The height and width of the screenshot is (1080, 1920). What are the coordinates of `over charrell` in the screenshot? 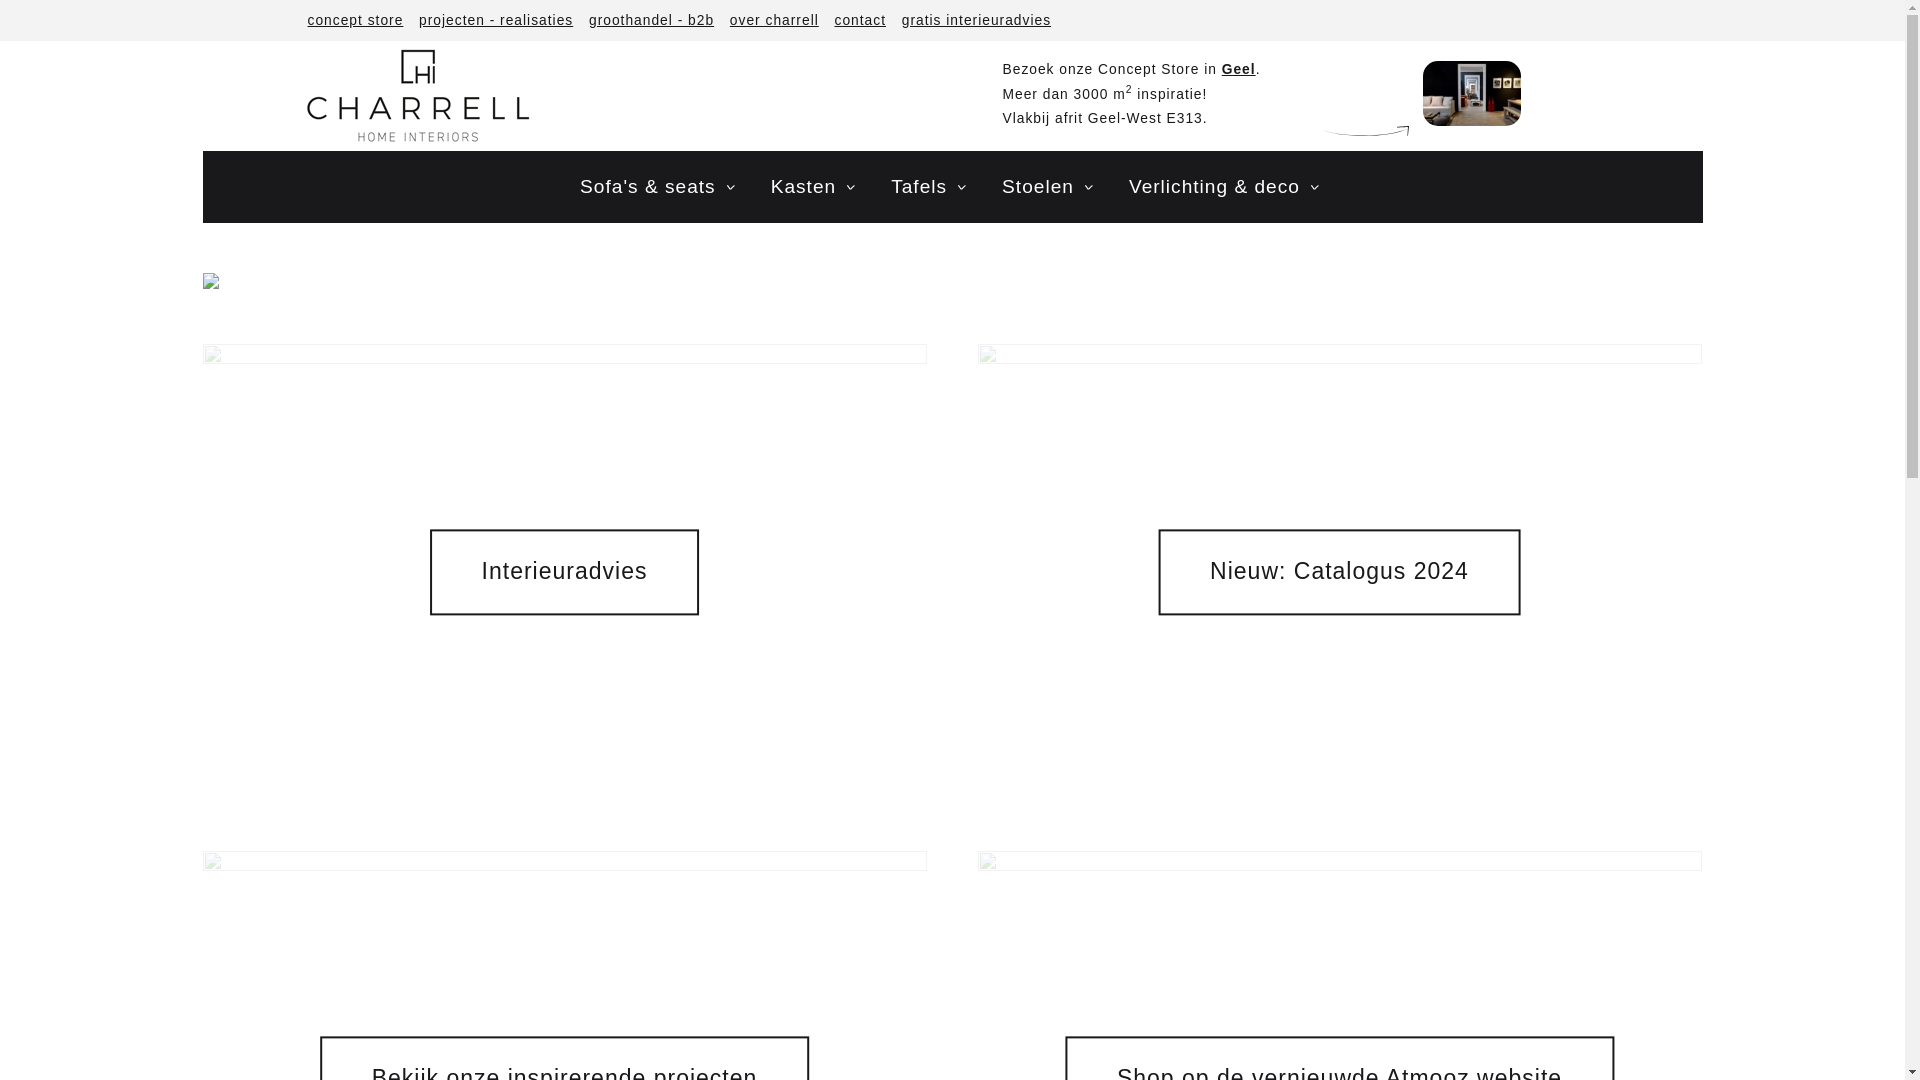 It's located at (774, 20).